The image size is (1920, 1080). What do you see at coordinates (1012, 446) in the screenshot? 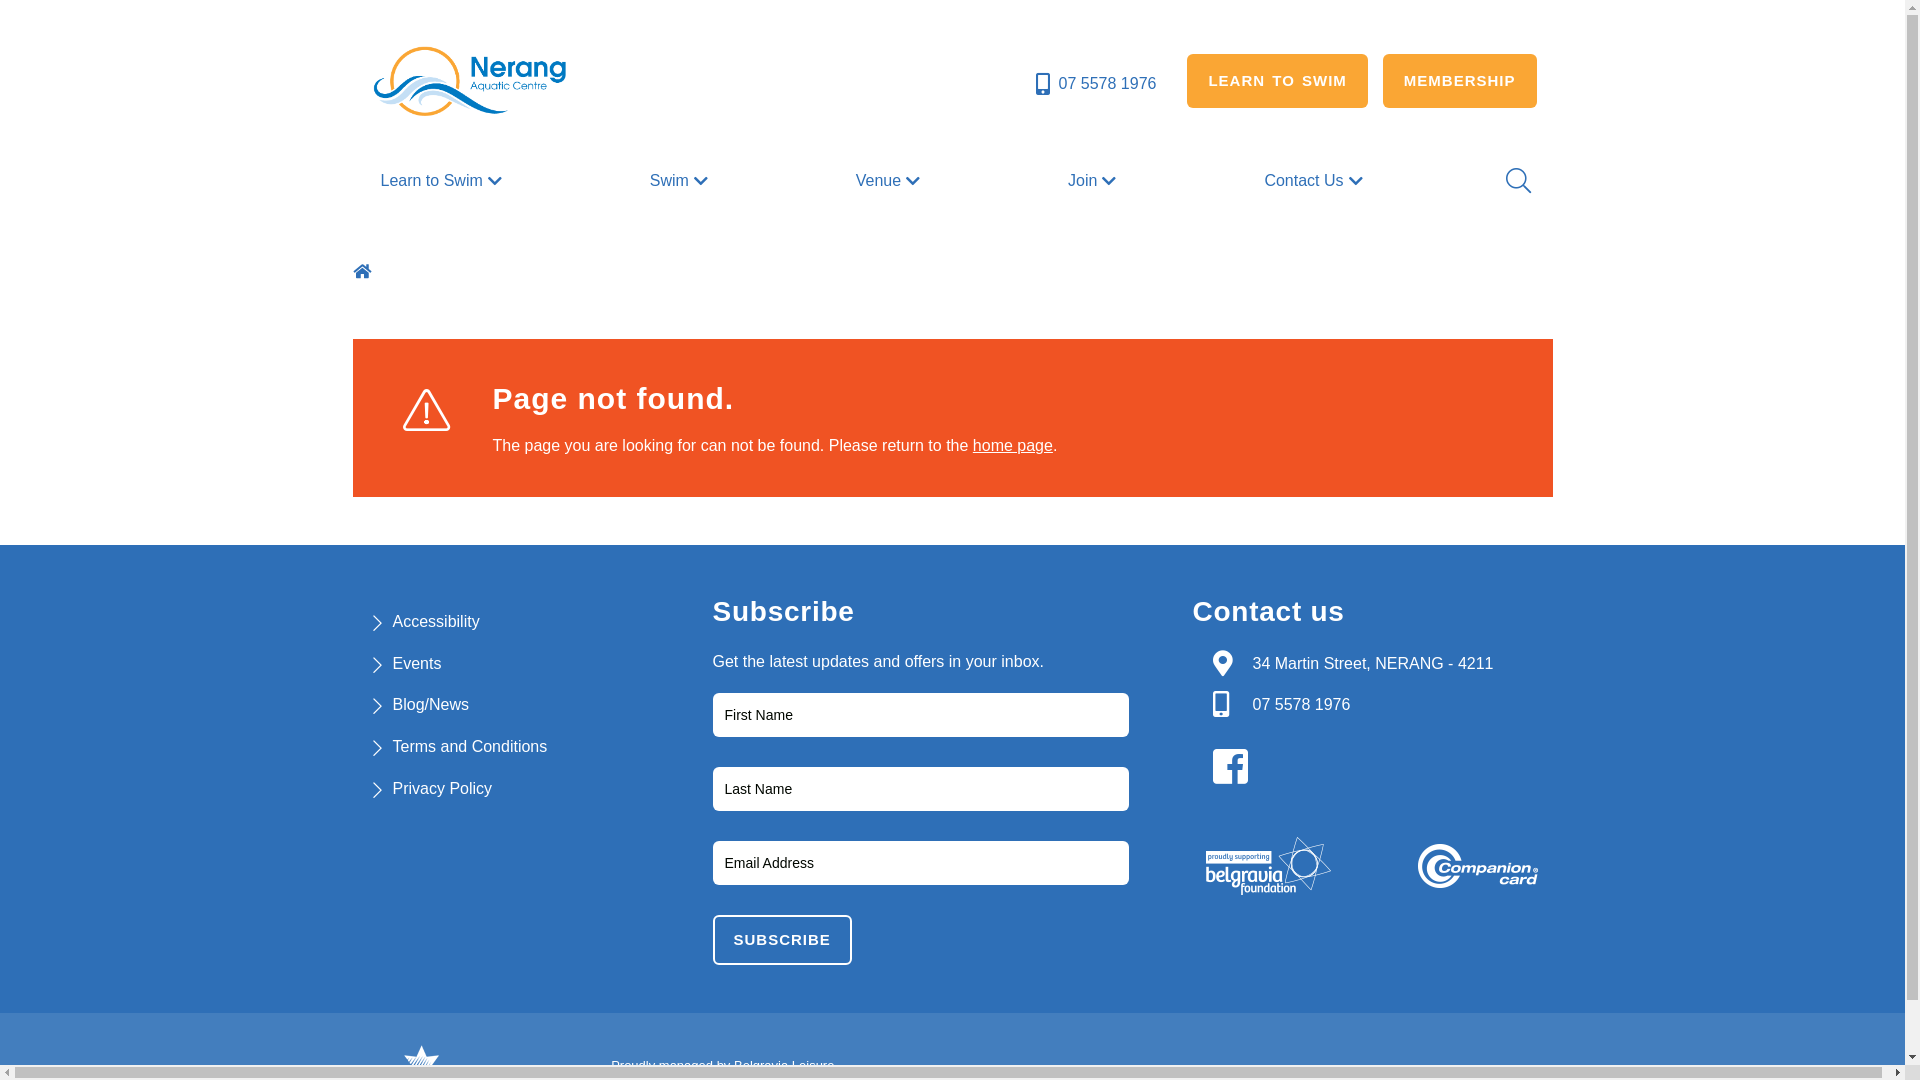
I see `home page` at bounding box center [1012, 446].